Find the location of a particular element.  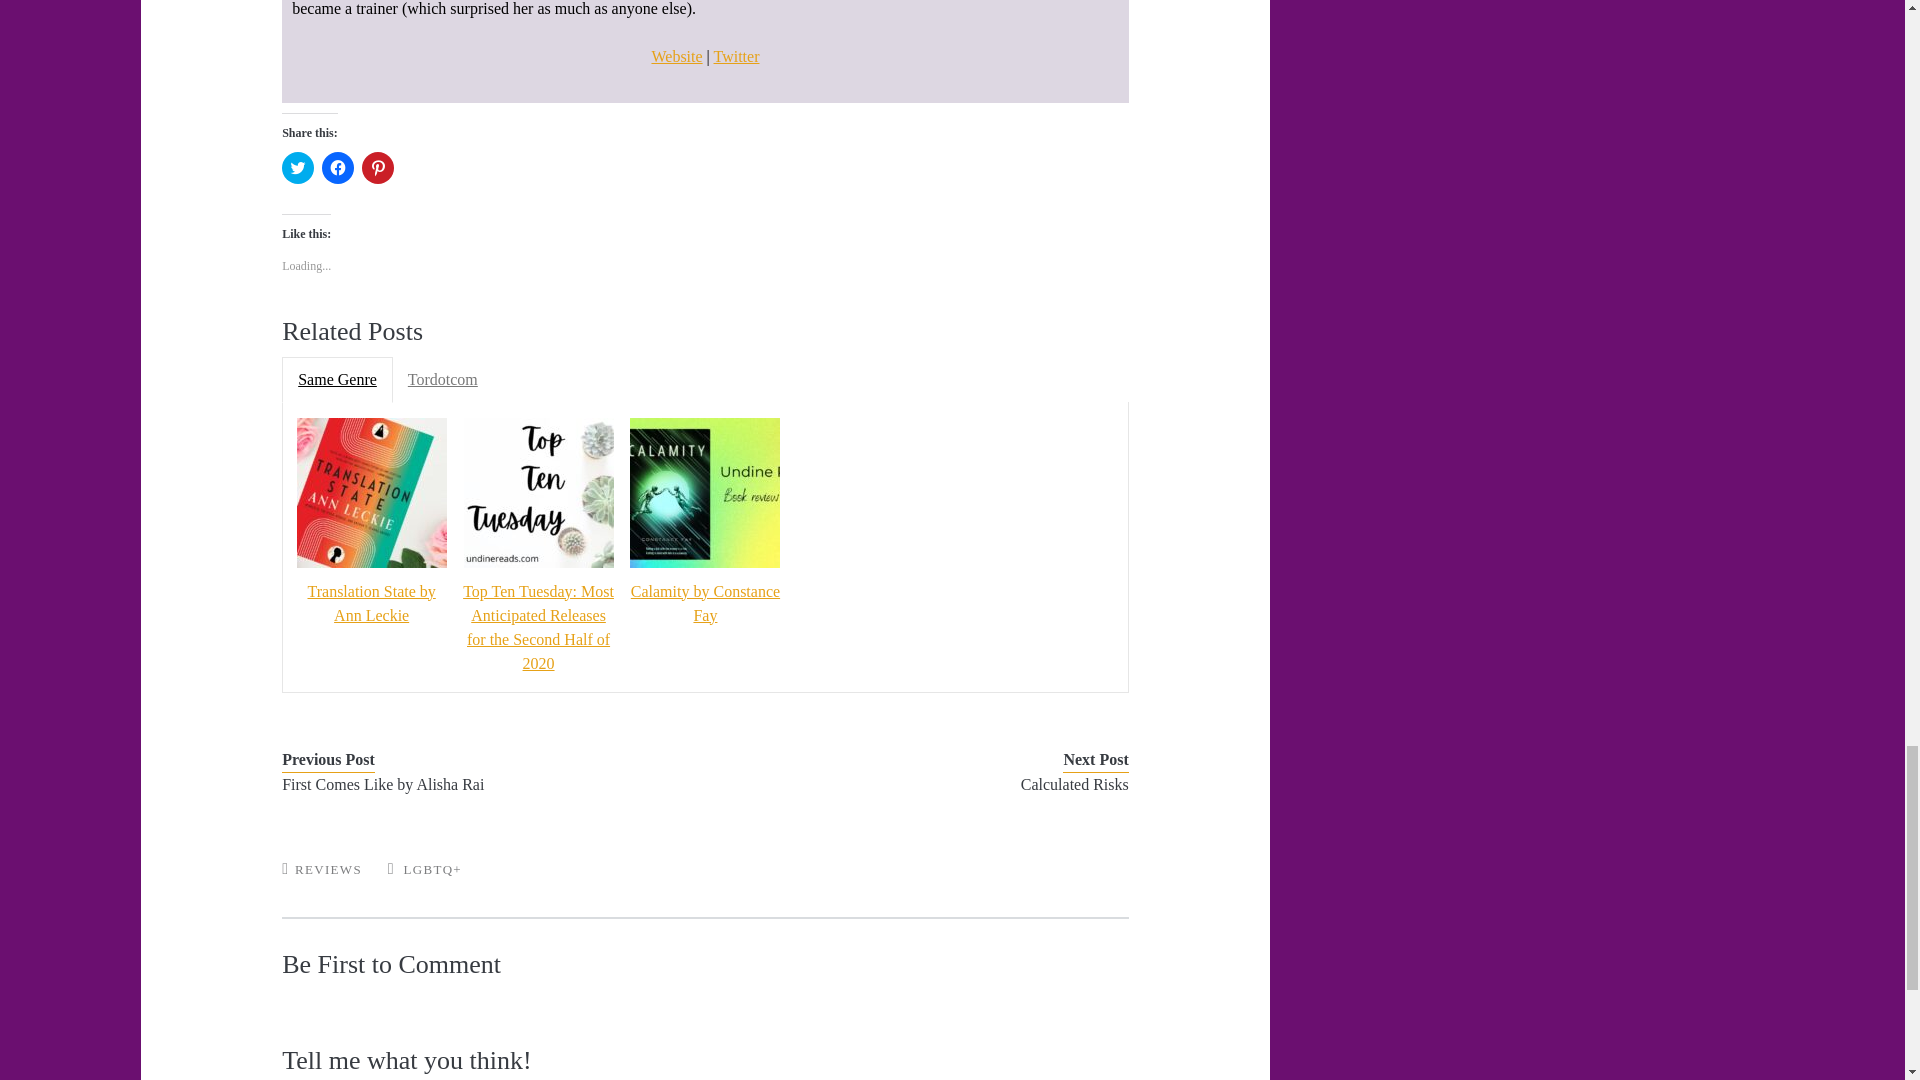

Click to share on Pinterest is located at coordinates (378, 168).